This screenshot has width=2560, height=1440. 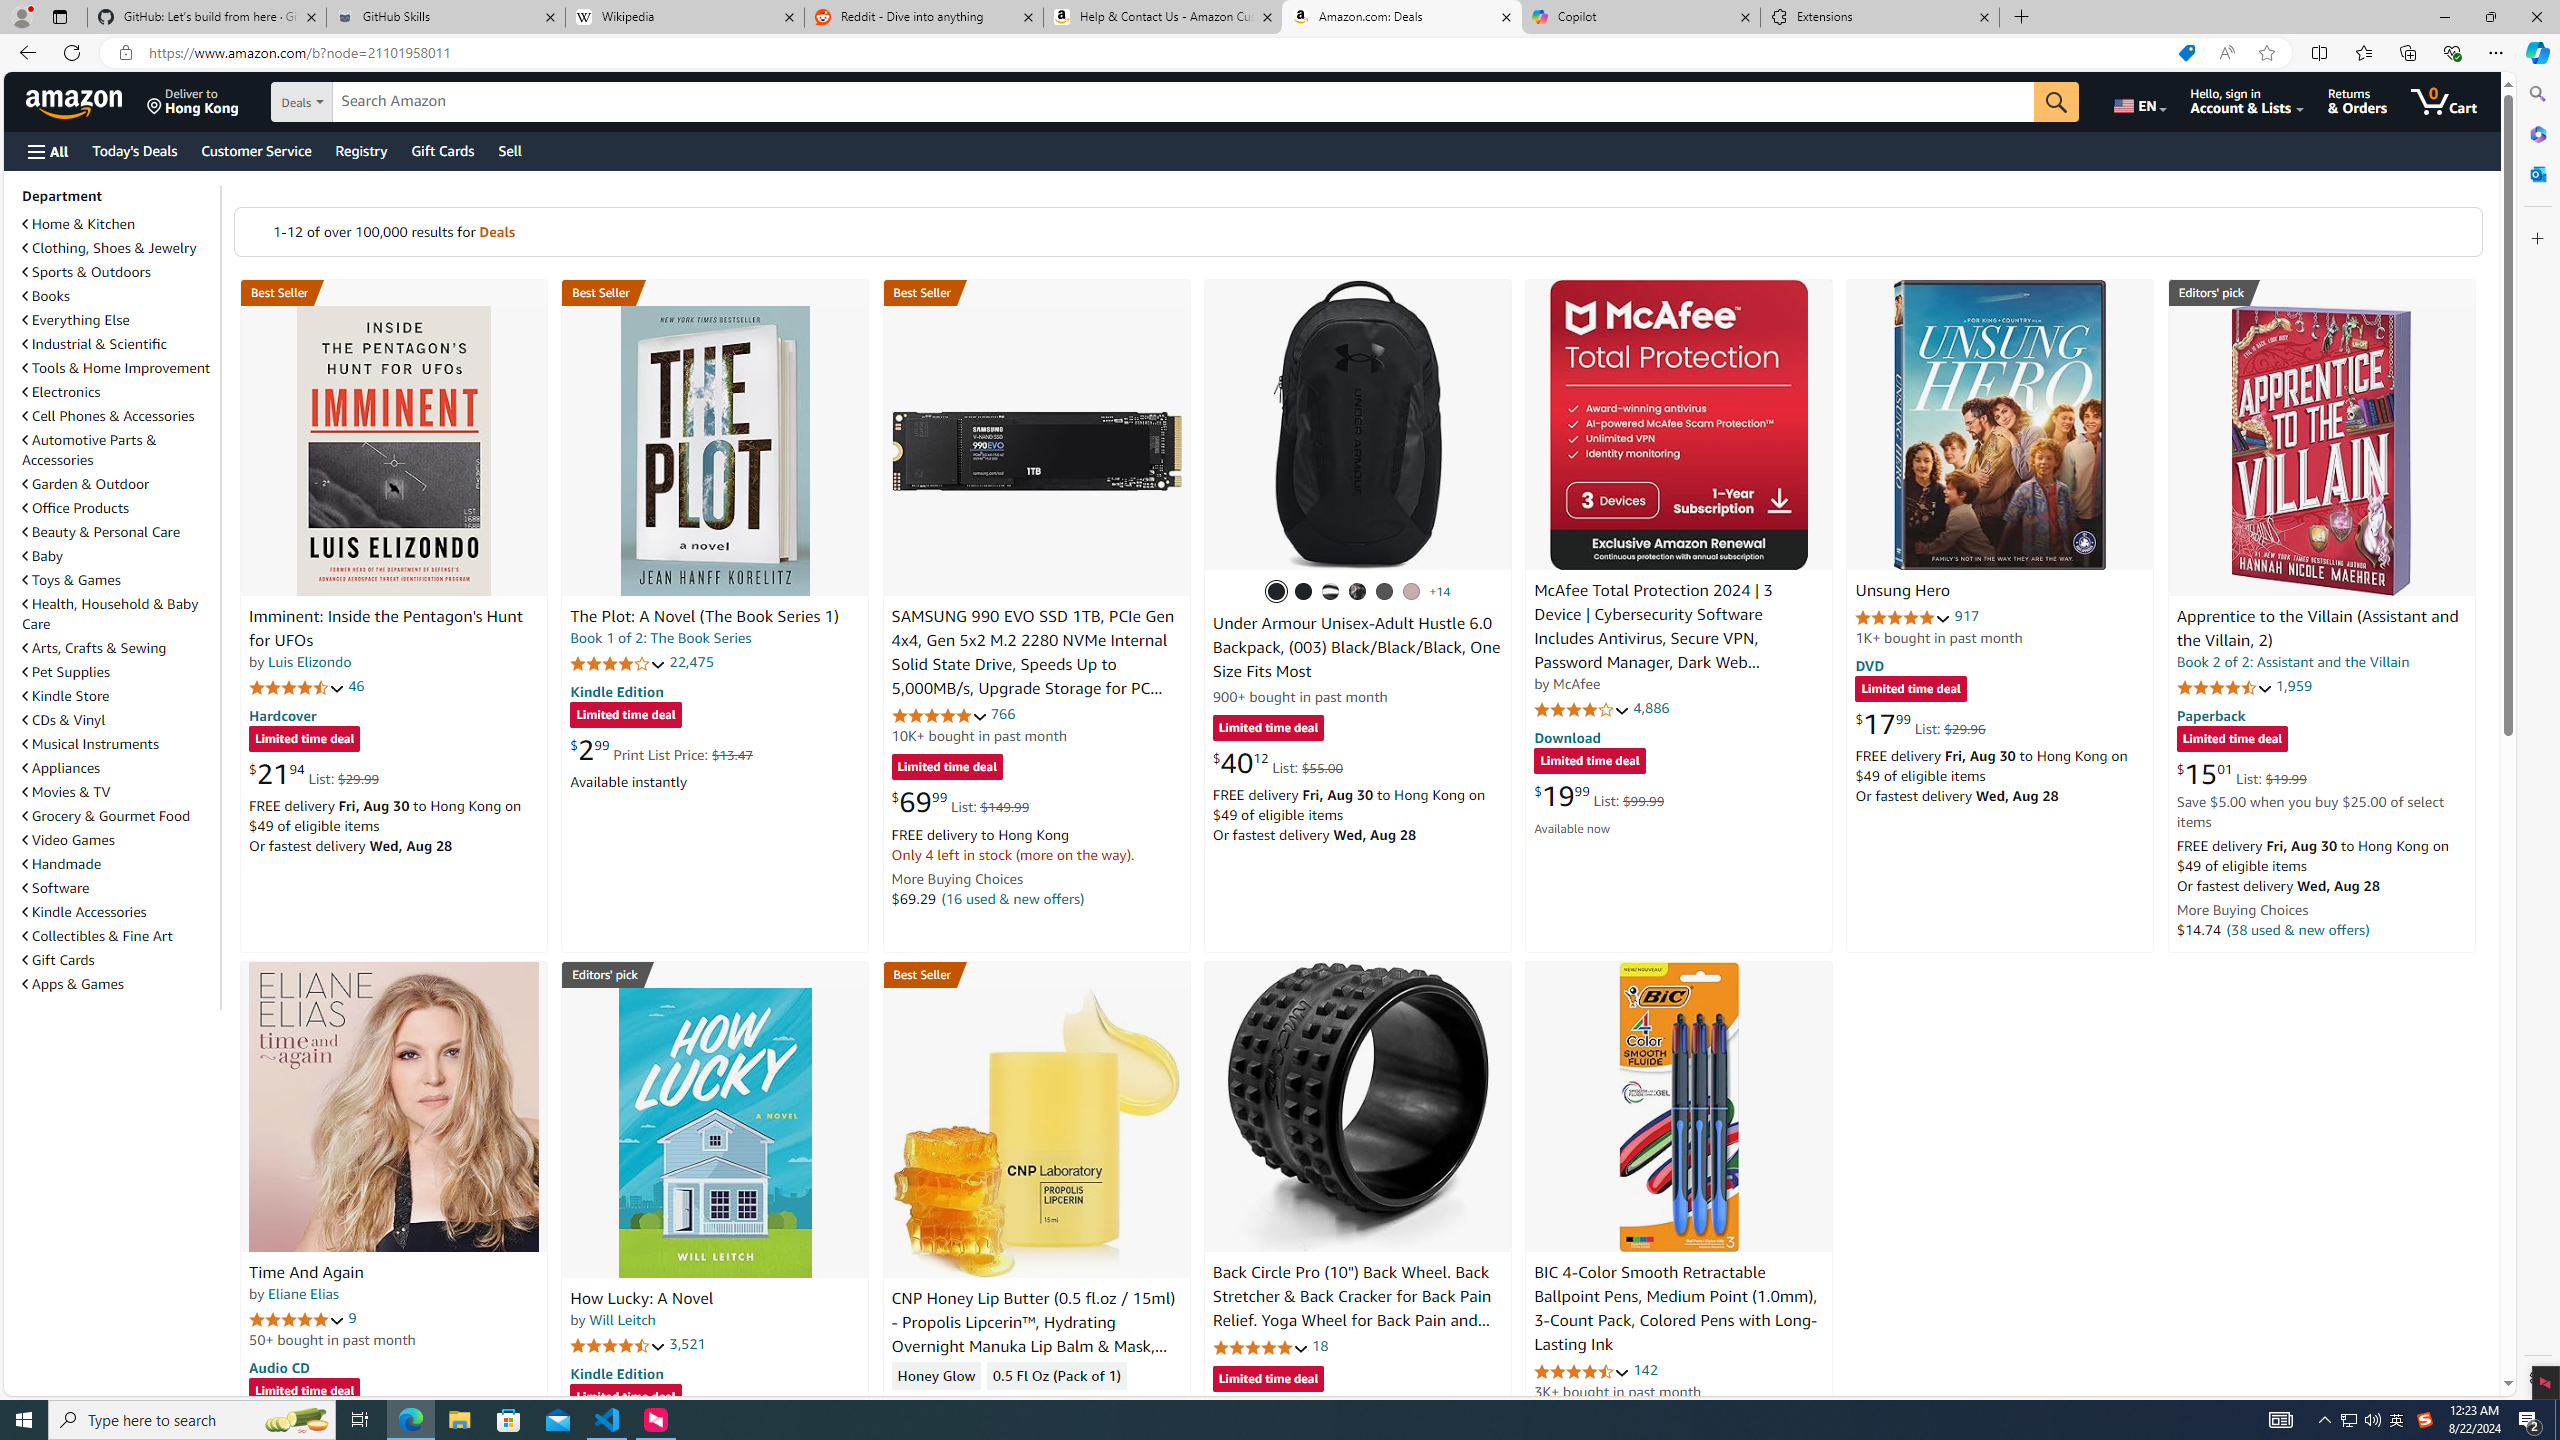 What do you see at coordinates (1582, 709) in the screenshot?
I see `4.1 out of 5 stars` at bounding box center [1582, 709].